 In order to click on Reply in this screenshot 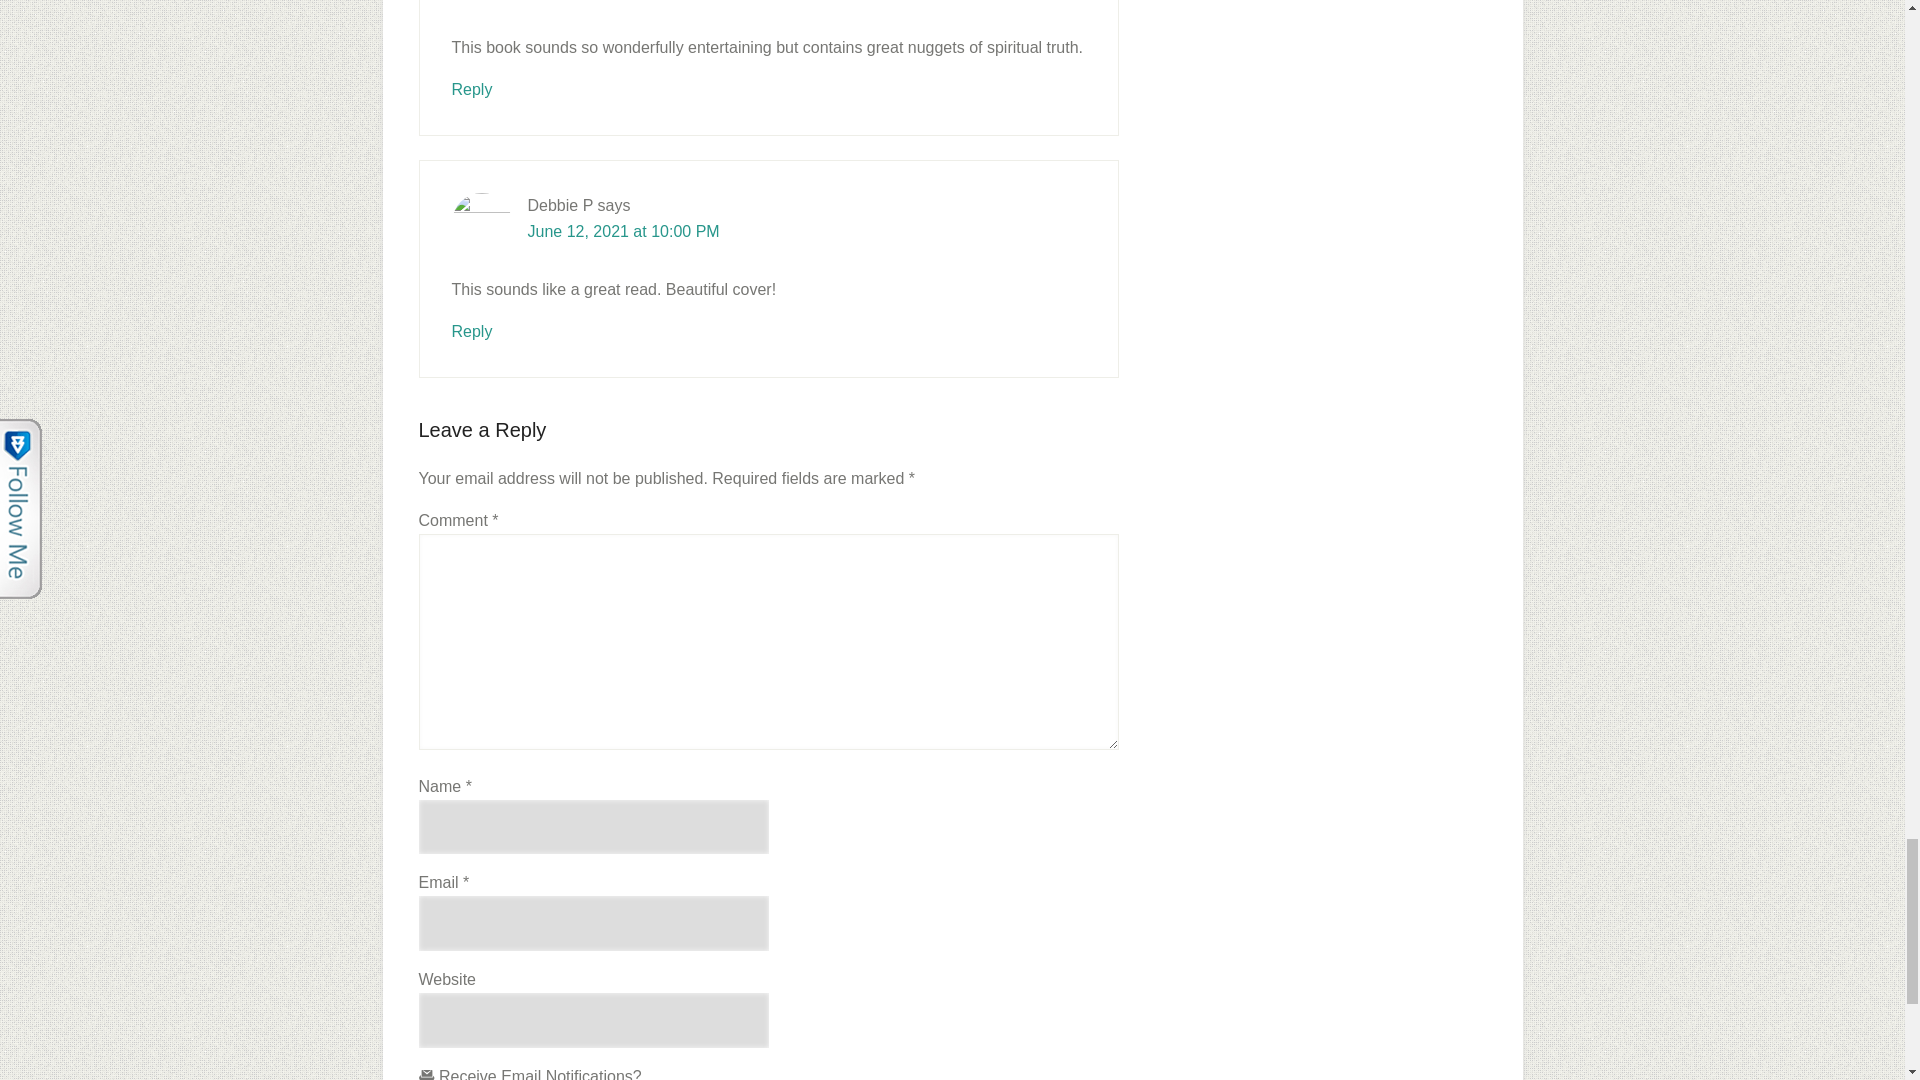, I will do `click(472, 90)`.